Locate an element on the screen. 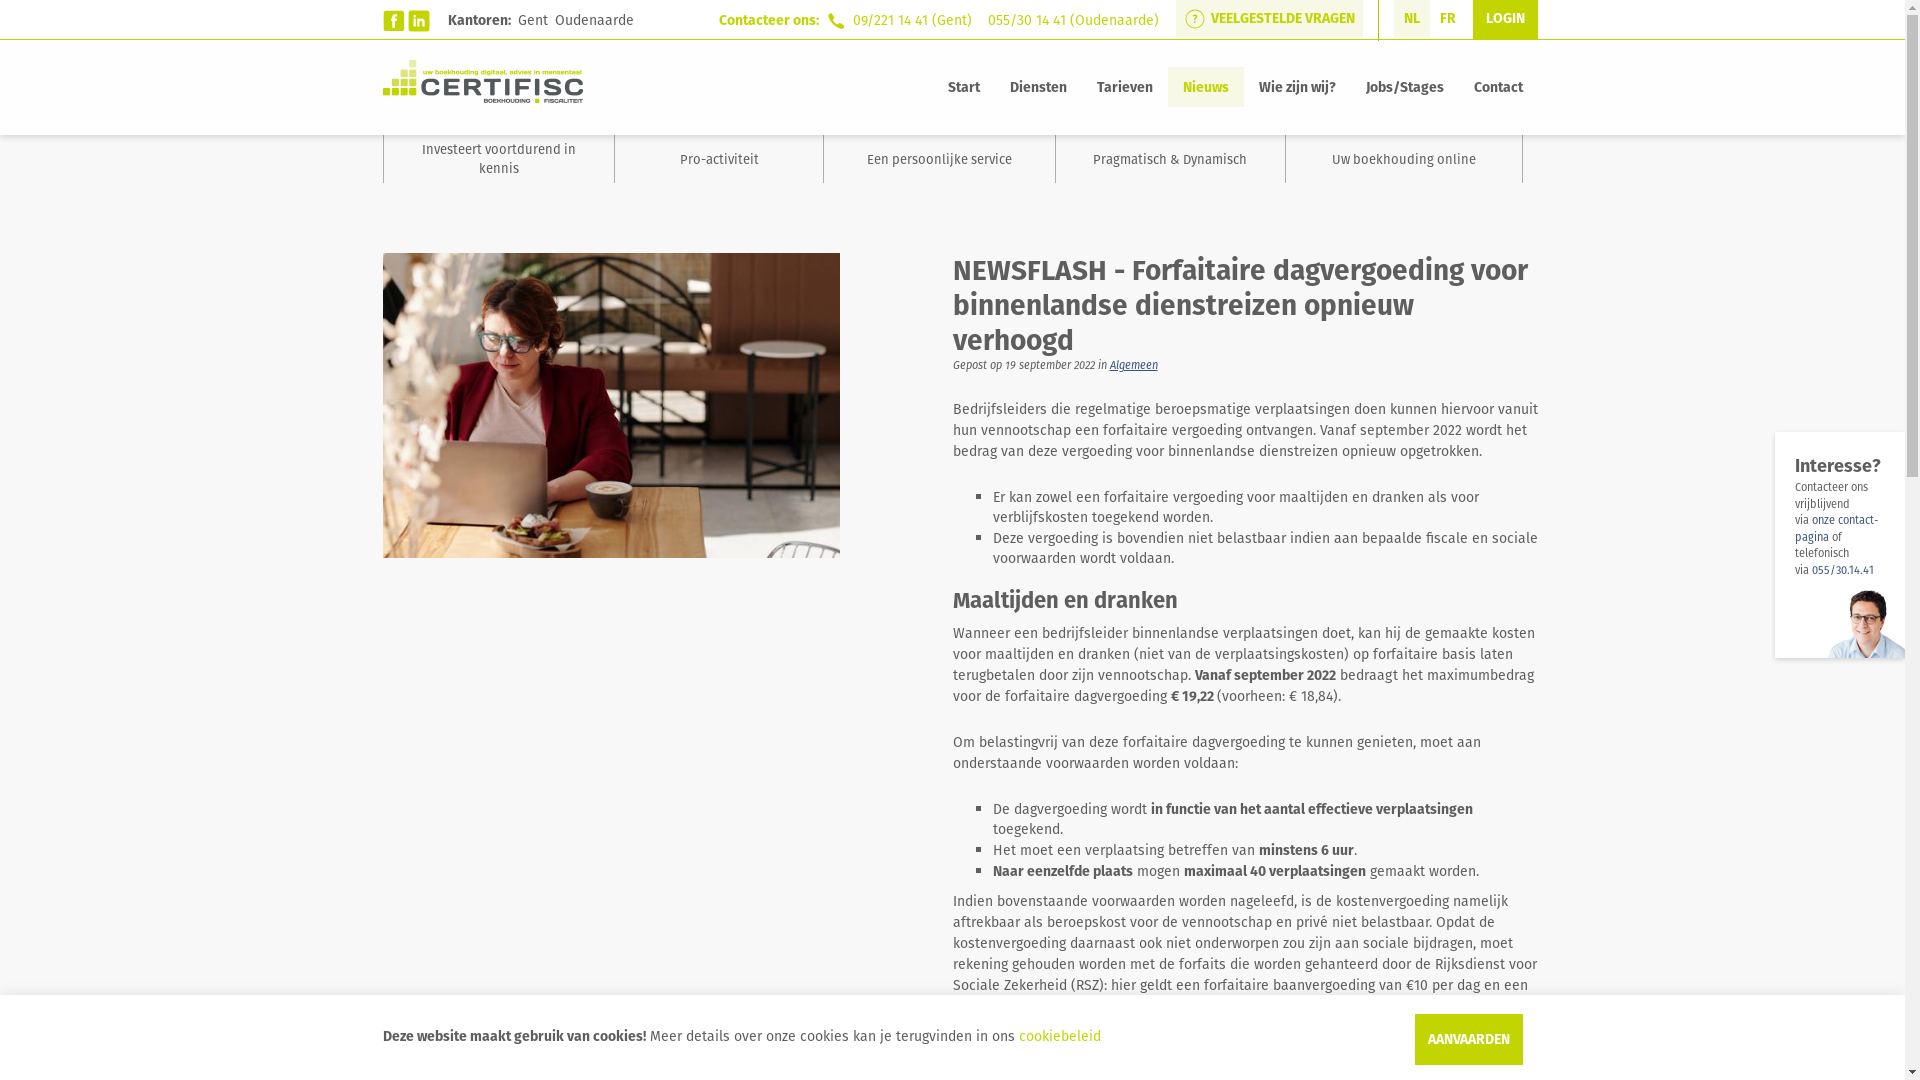 Image resolution: width=1920 pixels, height=1080 pixels. Nieuws is located at coordinates (1206, 87).